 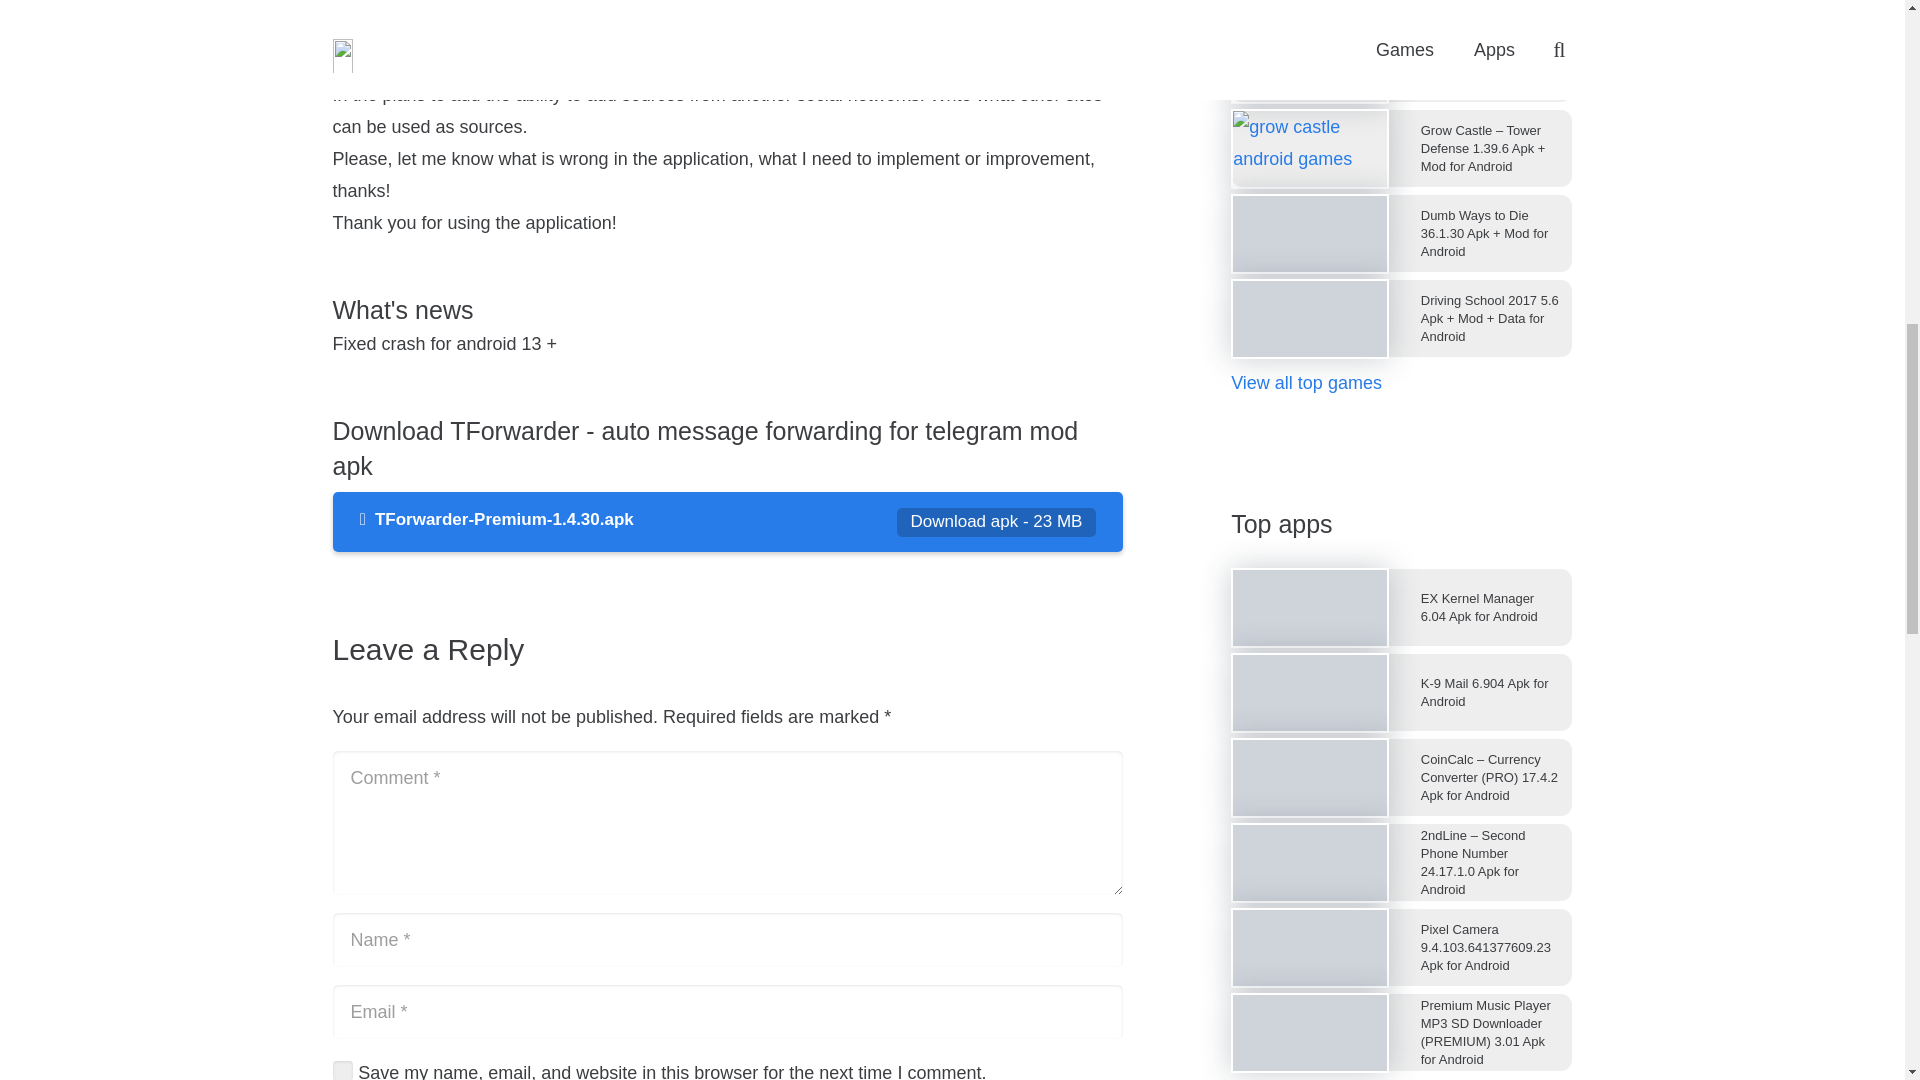 What do you see at coordinates (342, 1070) in the screenshot?
I see `1` at bounding box center [342, 1070].